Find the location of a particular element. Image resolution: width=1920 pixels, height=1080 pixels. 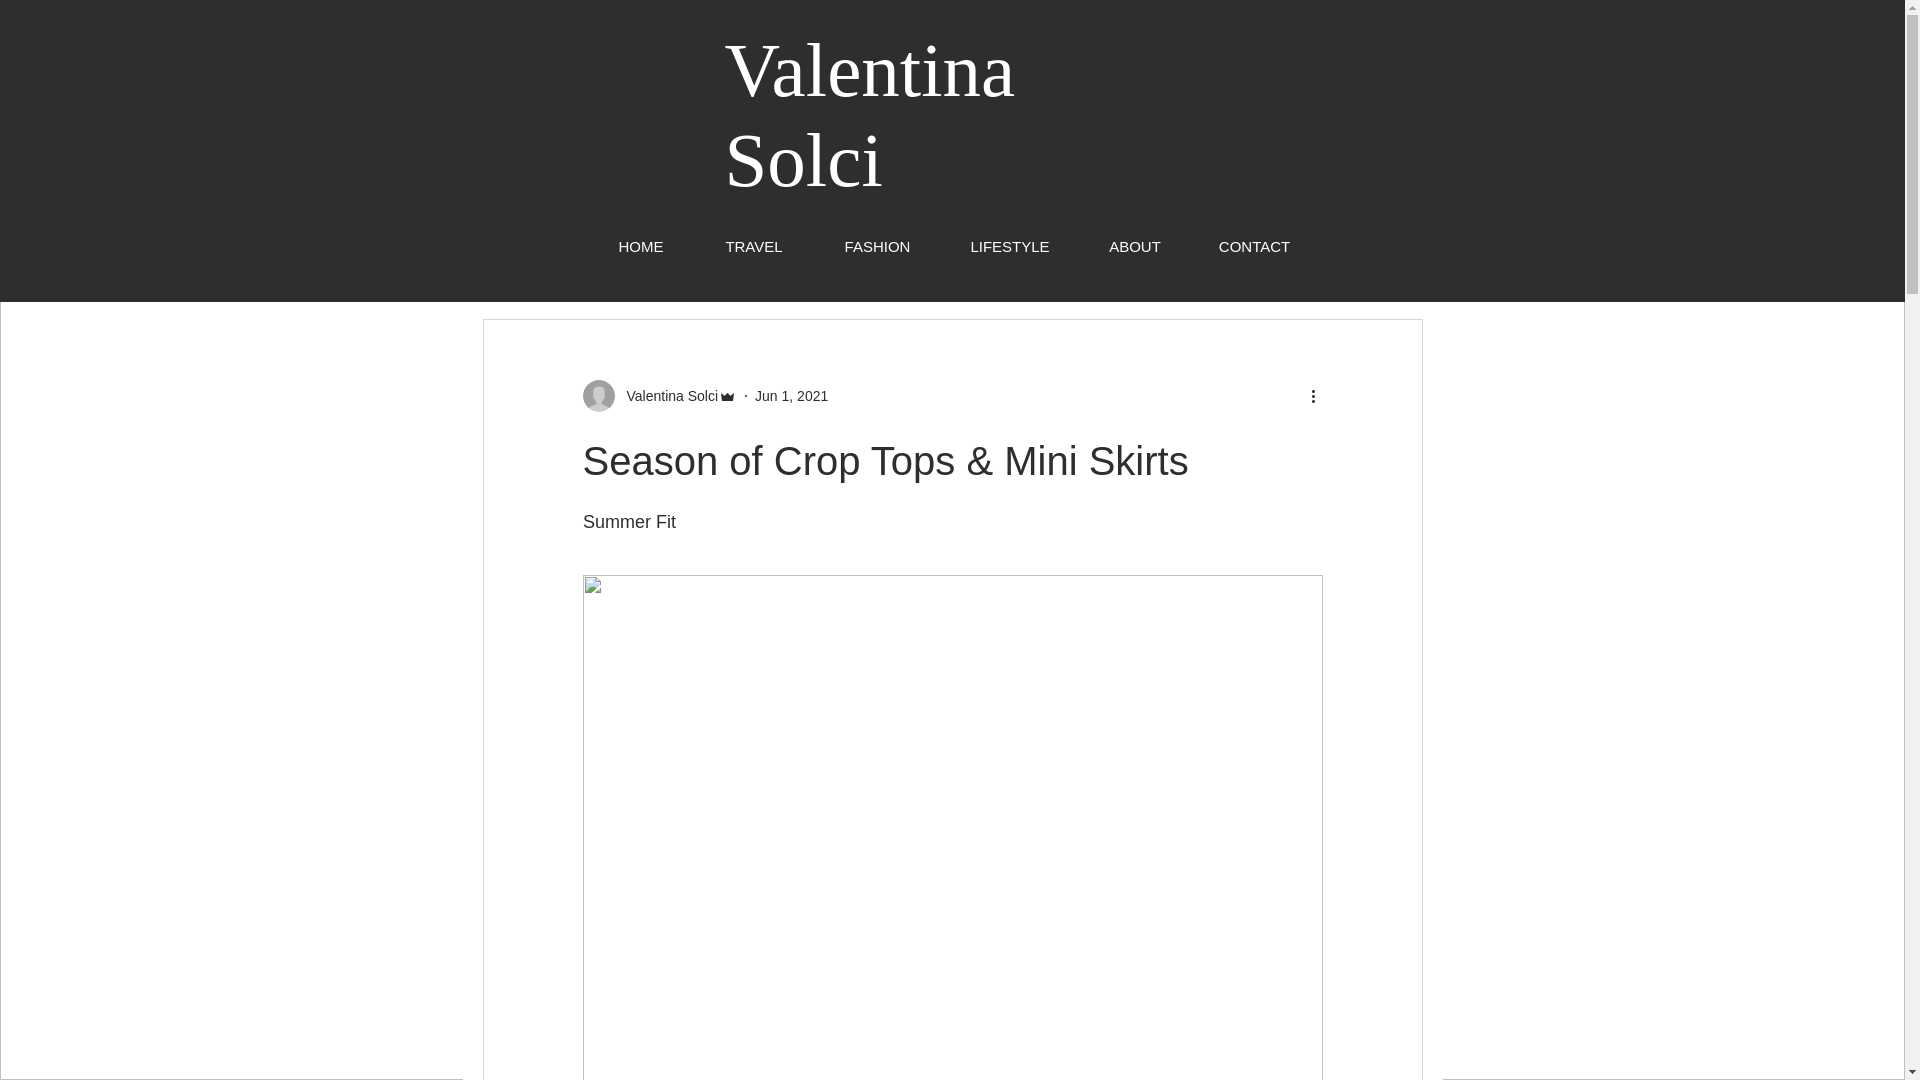

ABOUT is located at coordinates (1134, 247).